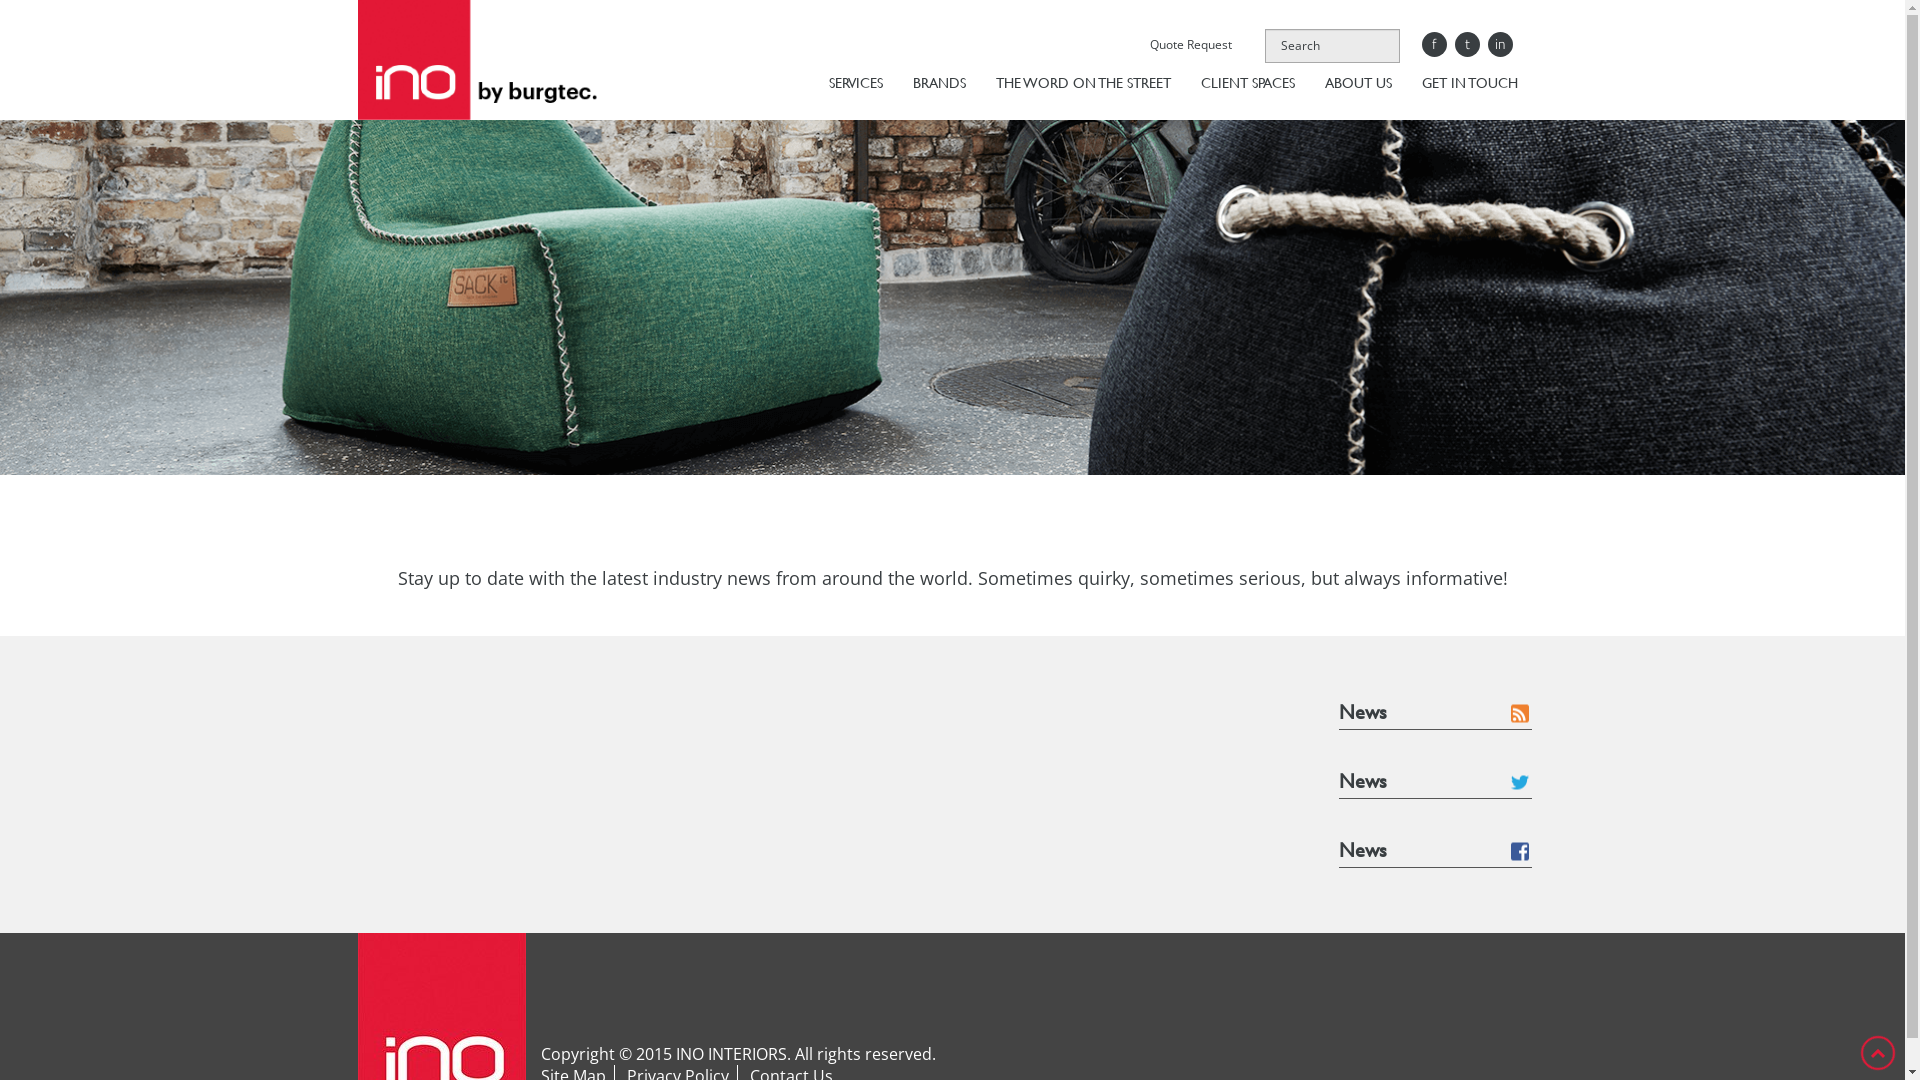 Image resolution: width=1920 pixels, height=1080 pixels. Describe the element at coordinates (480, 60) in the screenshot. I see `Easdowns - INO Furniture` at that location.